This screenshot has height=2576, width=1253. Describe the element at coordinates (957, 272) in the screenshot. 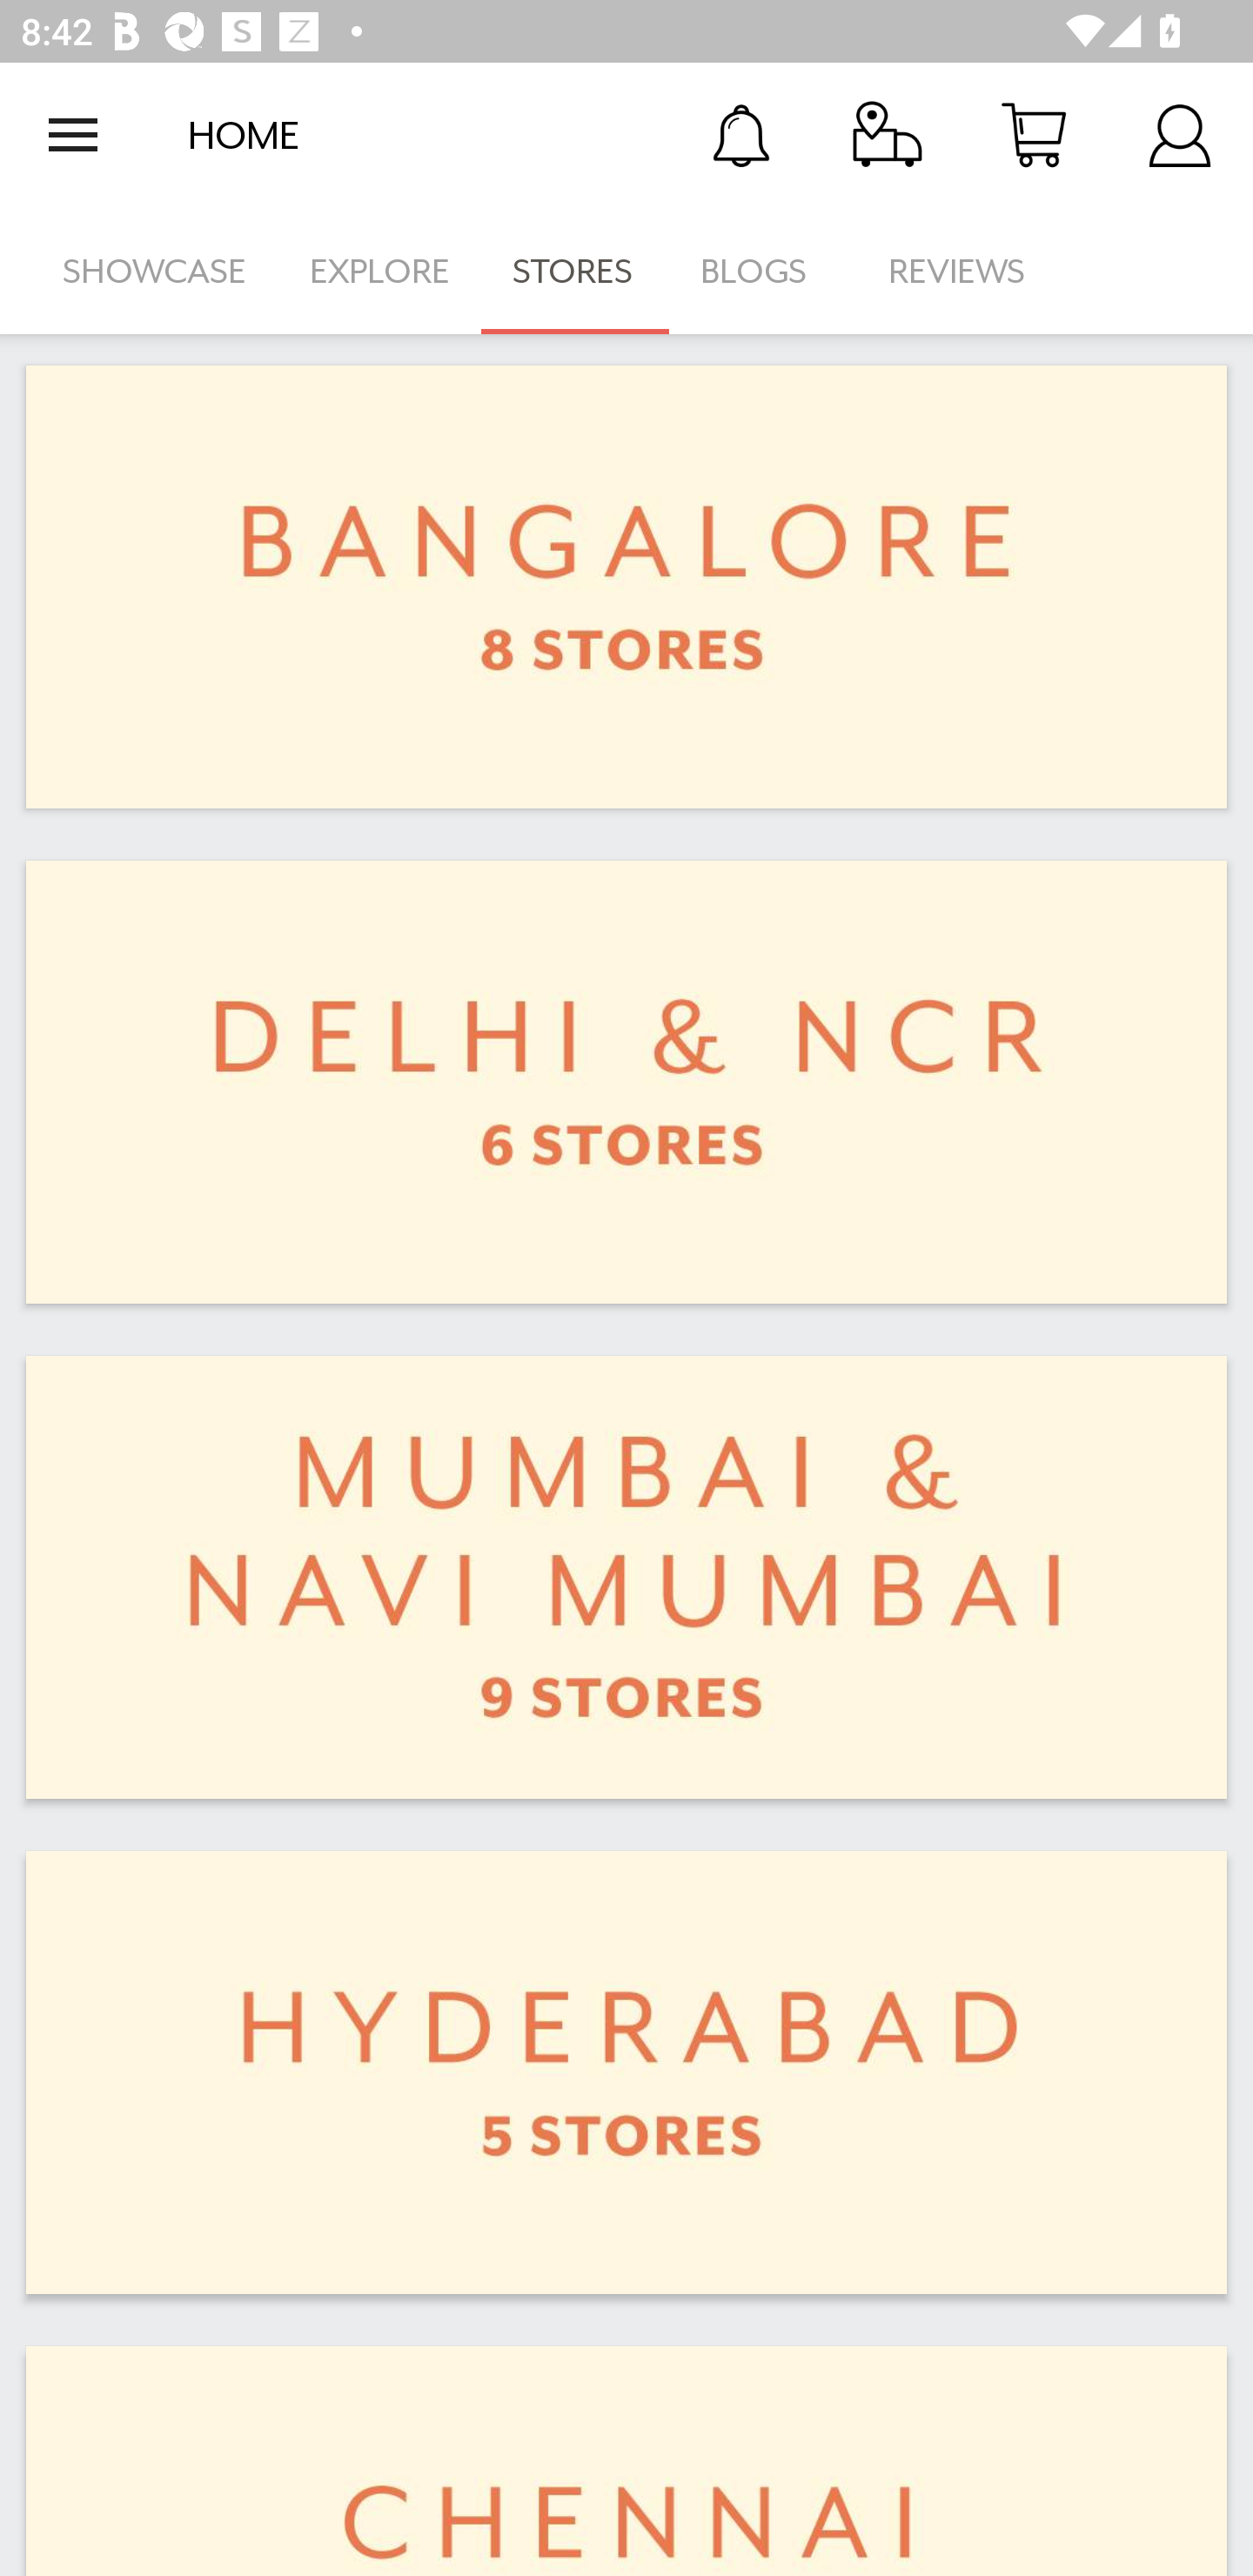

I see `REVIEWS` at that location.